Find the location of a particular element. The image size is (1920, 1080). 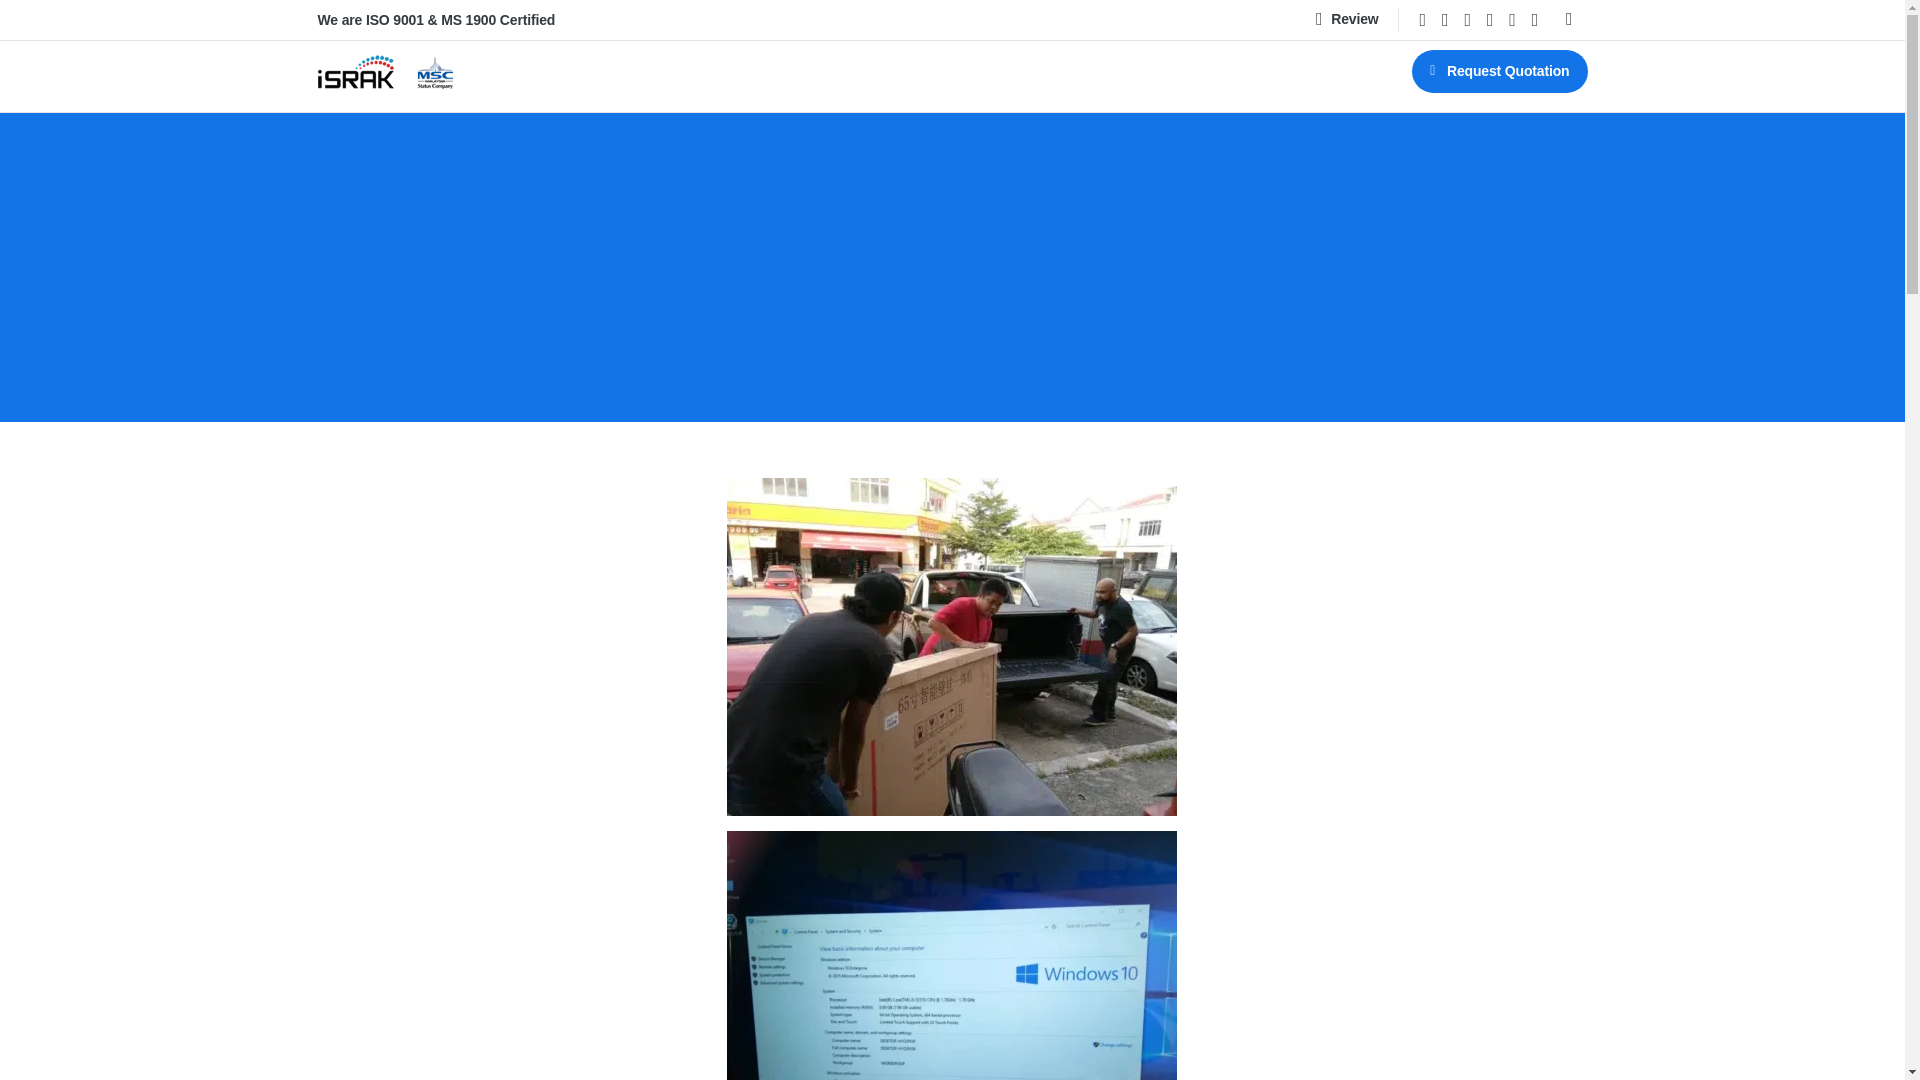

LinkedIn is located at coordinates (1490, 20).